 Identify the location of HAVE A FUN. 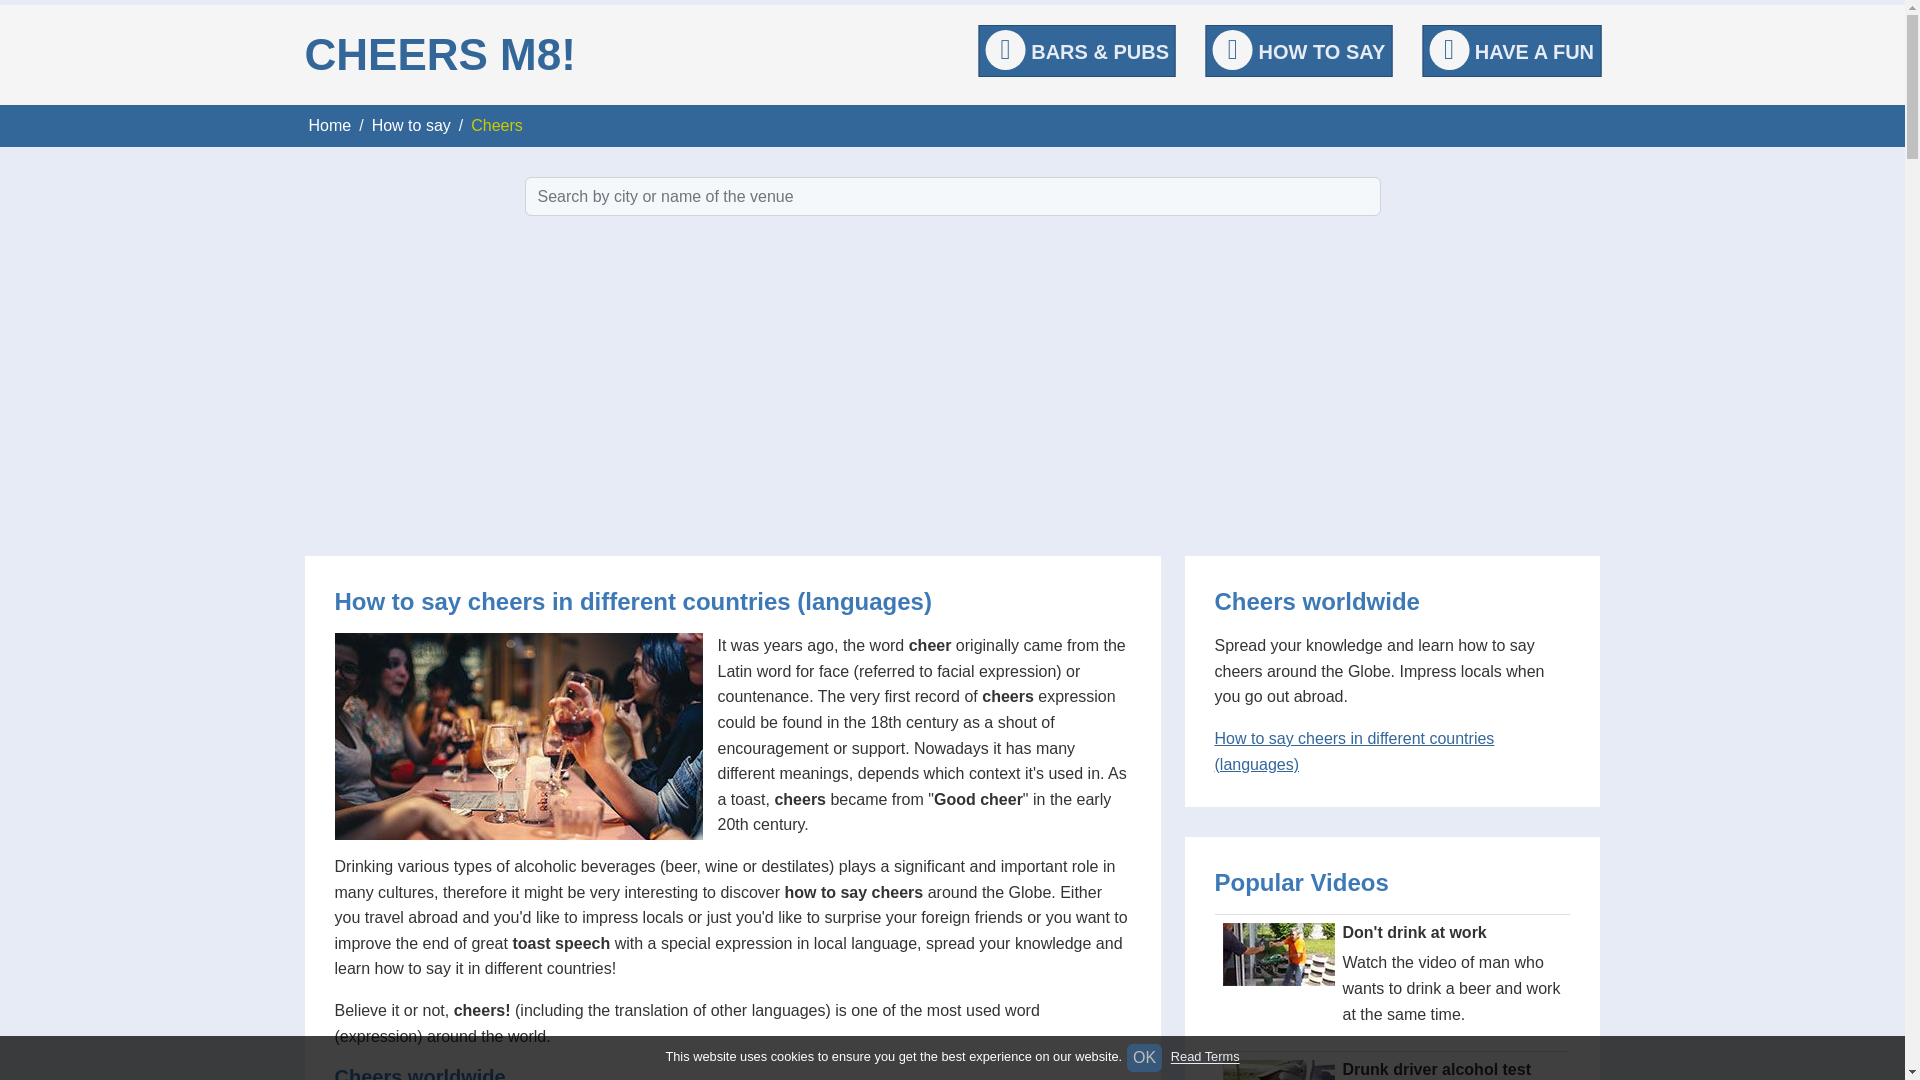
(1510, 50).